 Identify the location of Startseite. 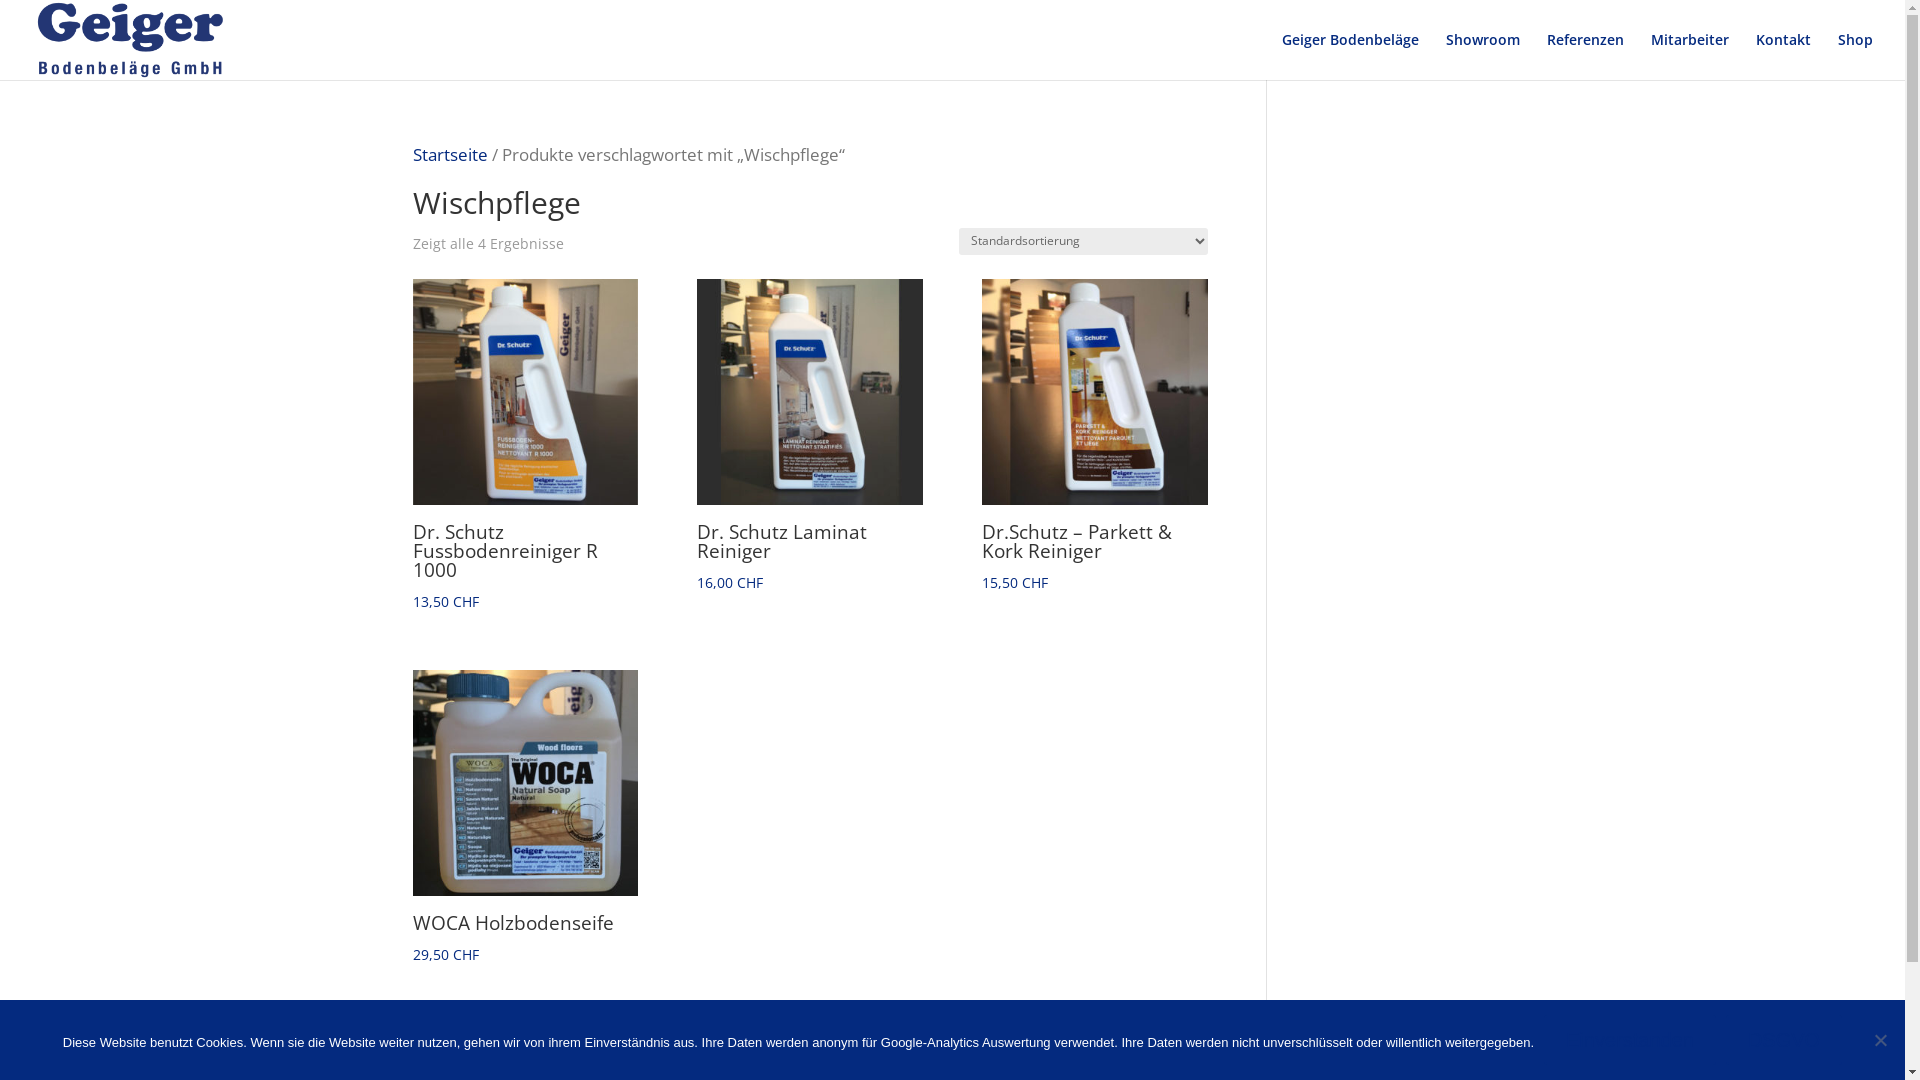
(450, 154).